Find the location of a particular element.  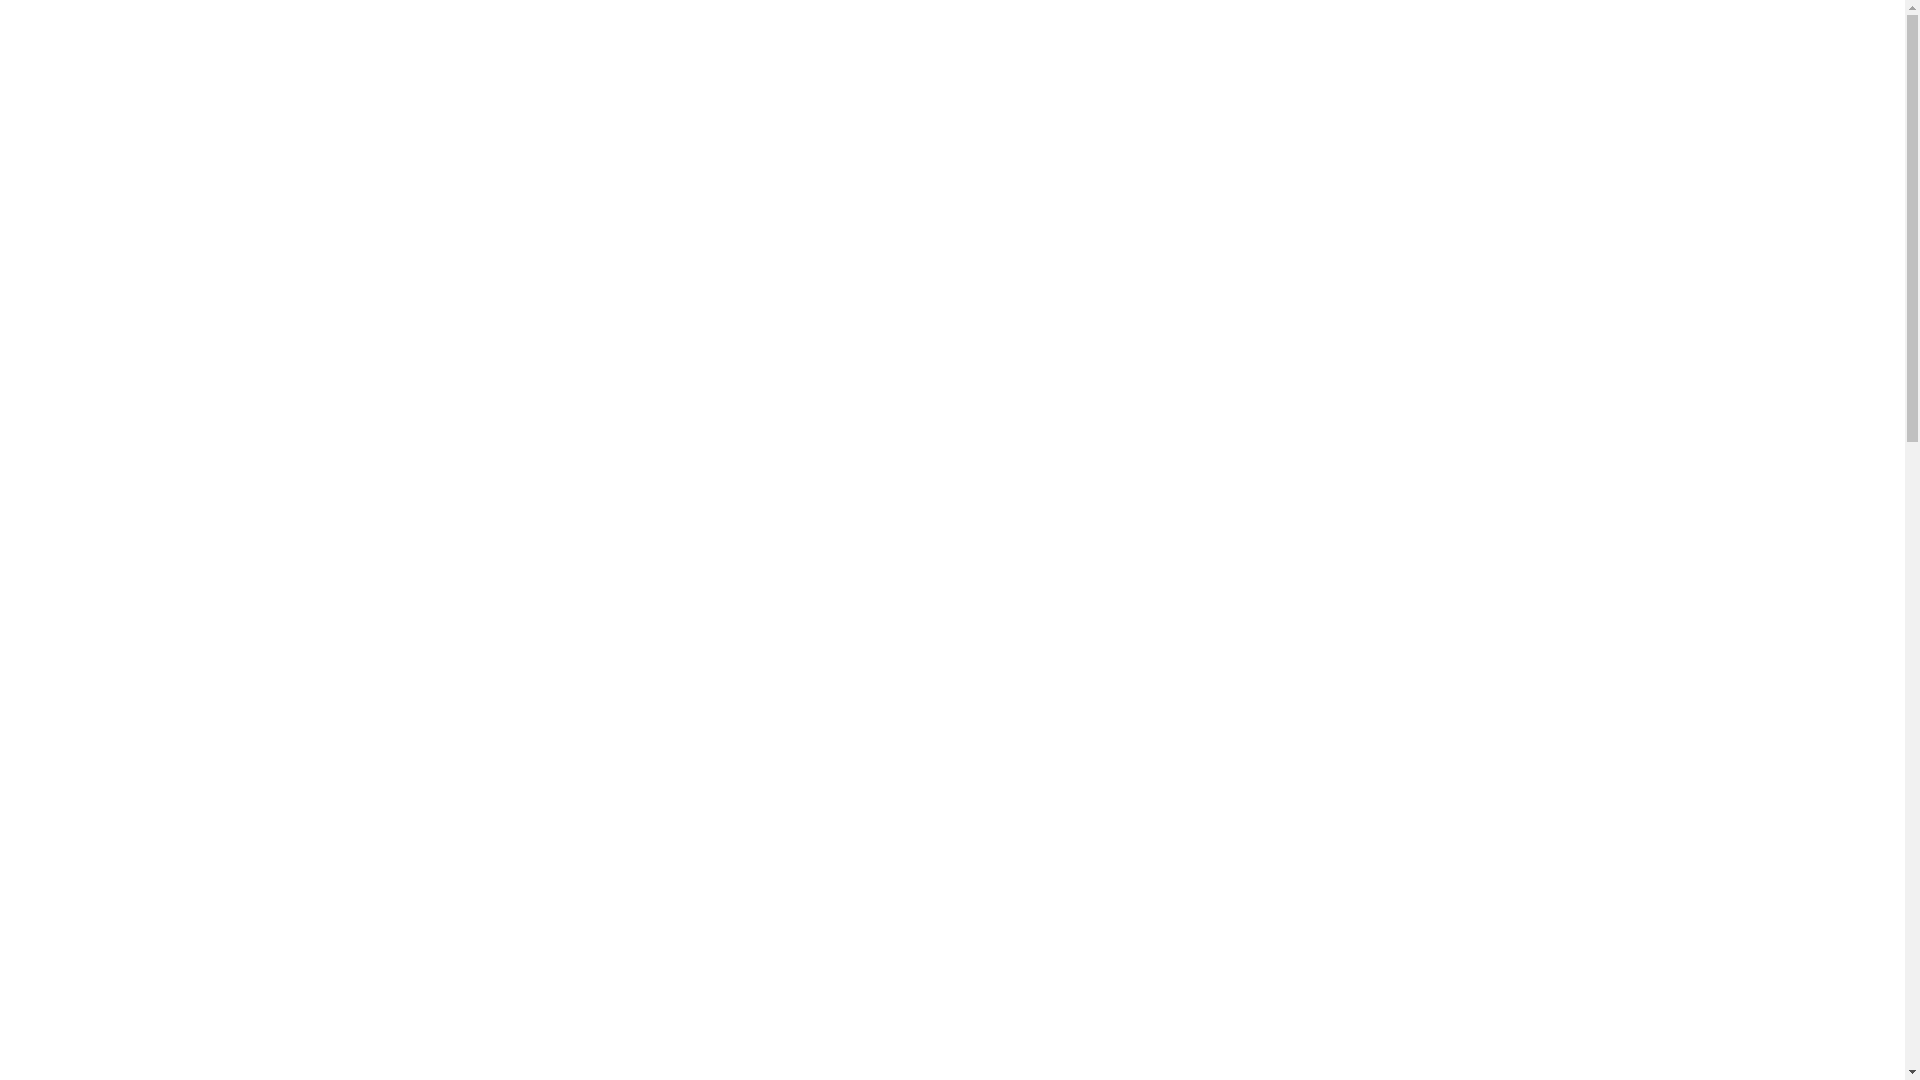

121 Healthcare is located at coordinates (421, 34).